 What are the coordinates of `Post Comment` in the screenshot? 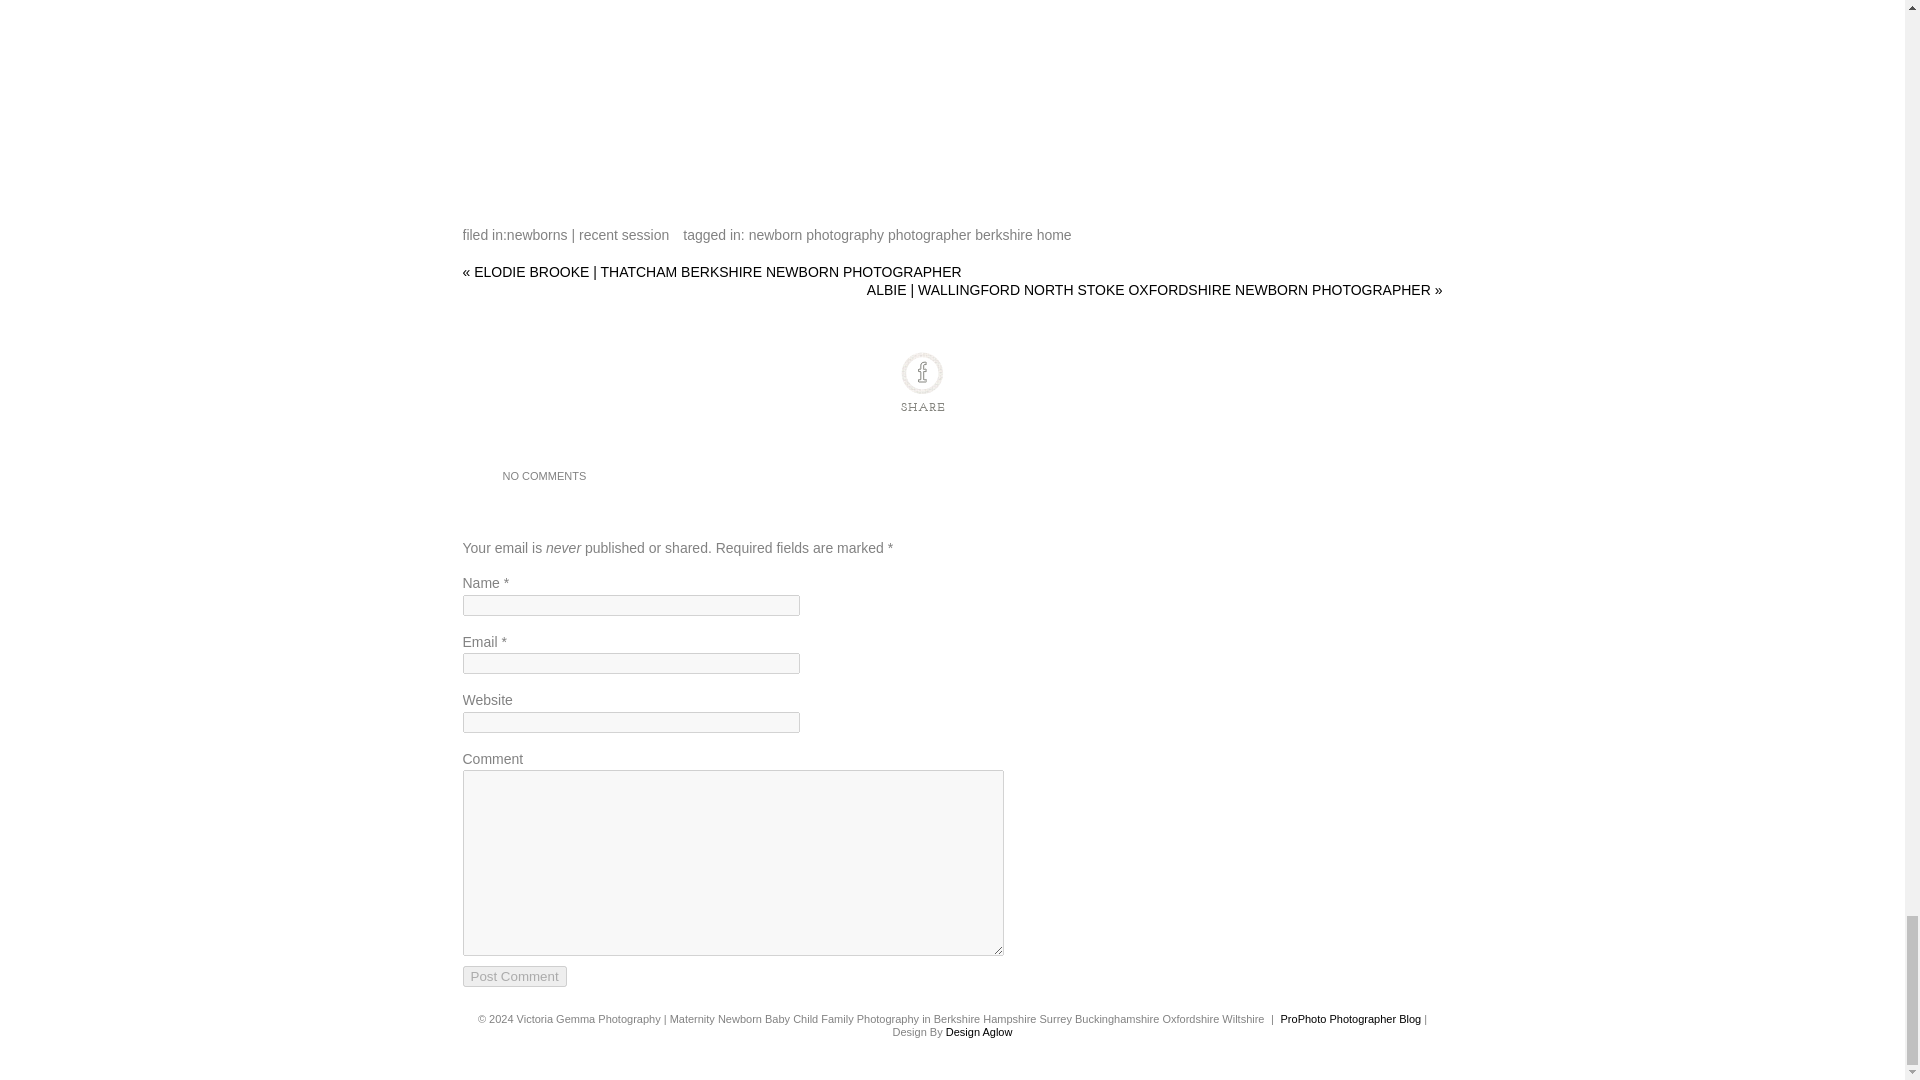 It's located at (514, 976).